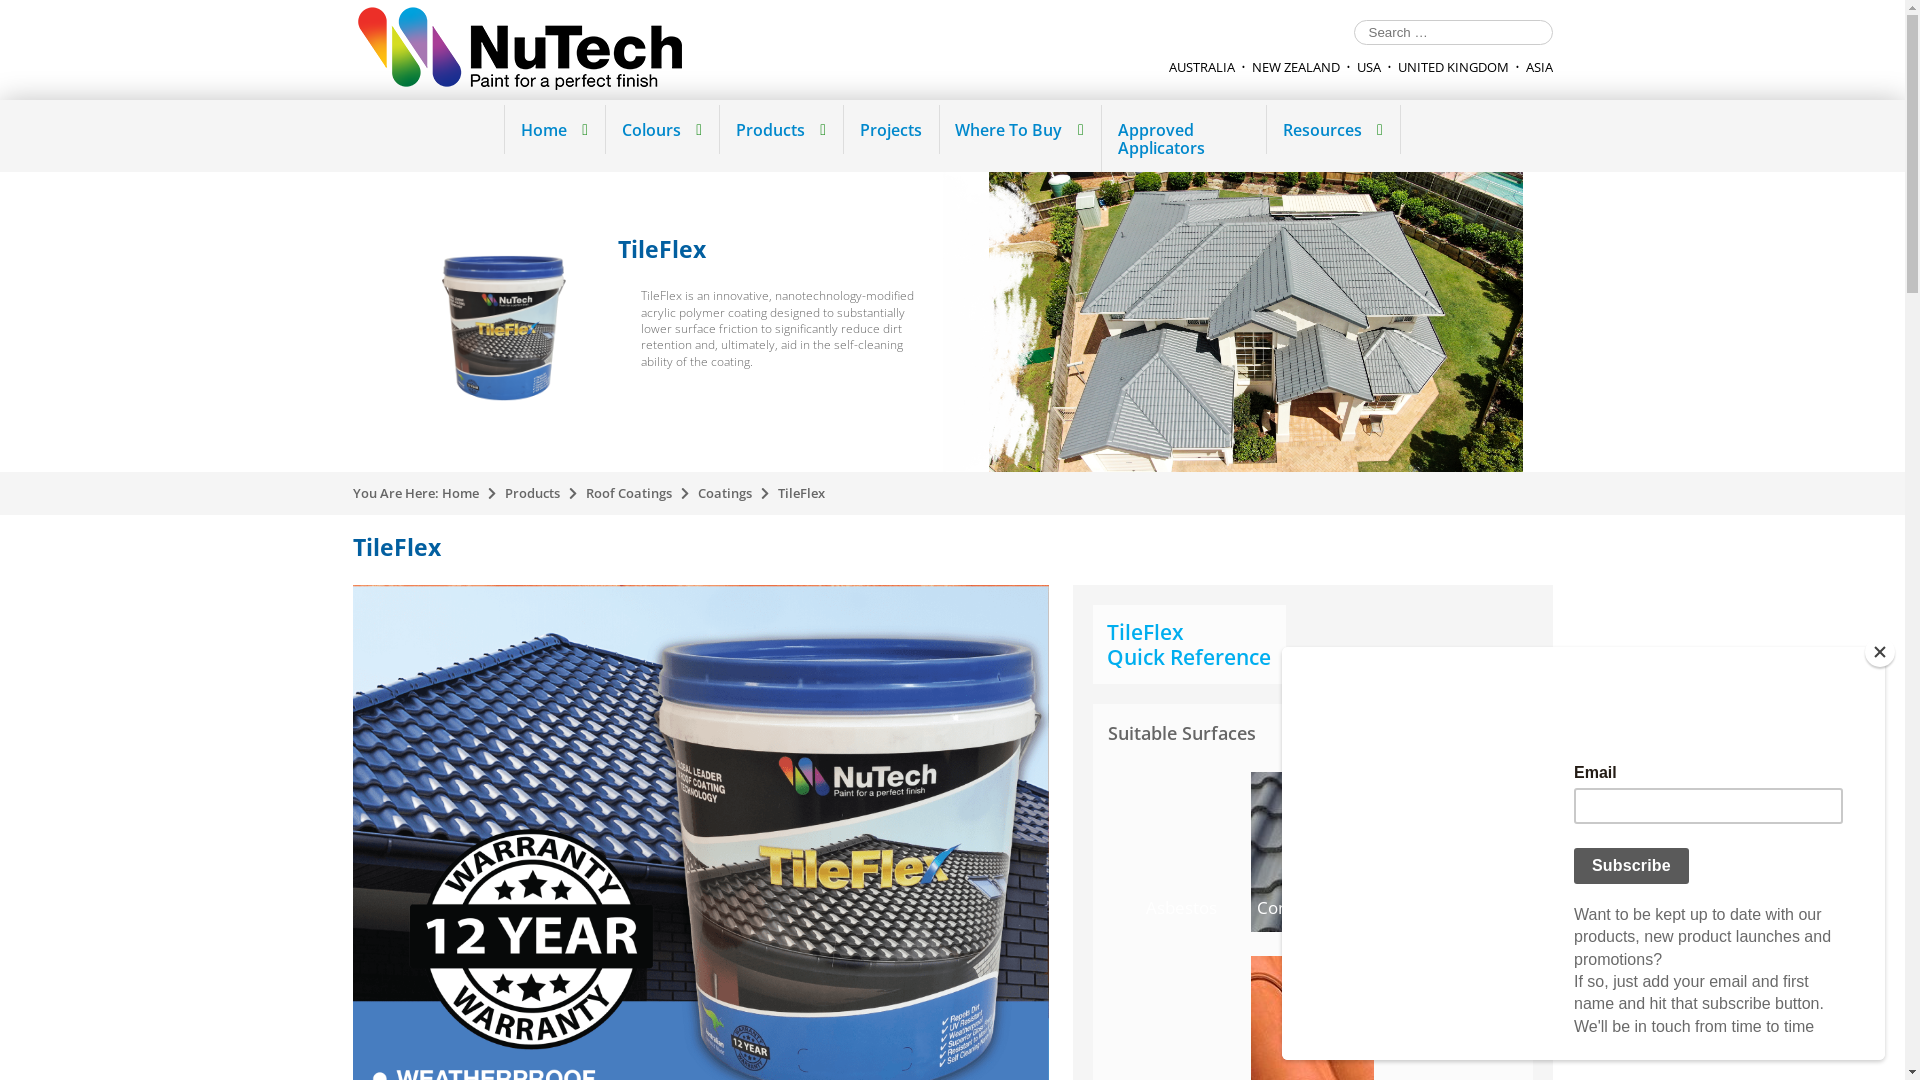 This screenshot has width=1920, height=1080. Describe the element at coordinates (1368, 67) in the screenshot. I see `USA` at that location.